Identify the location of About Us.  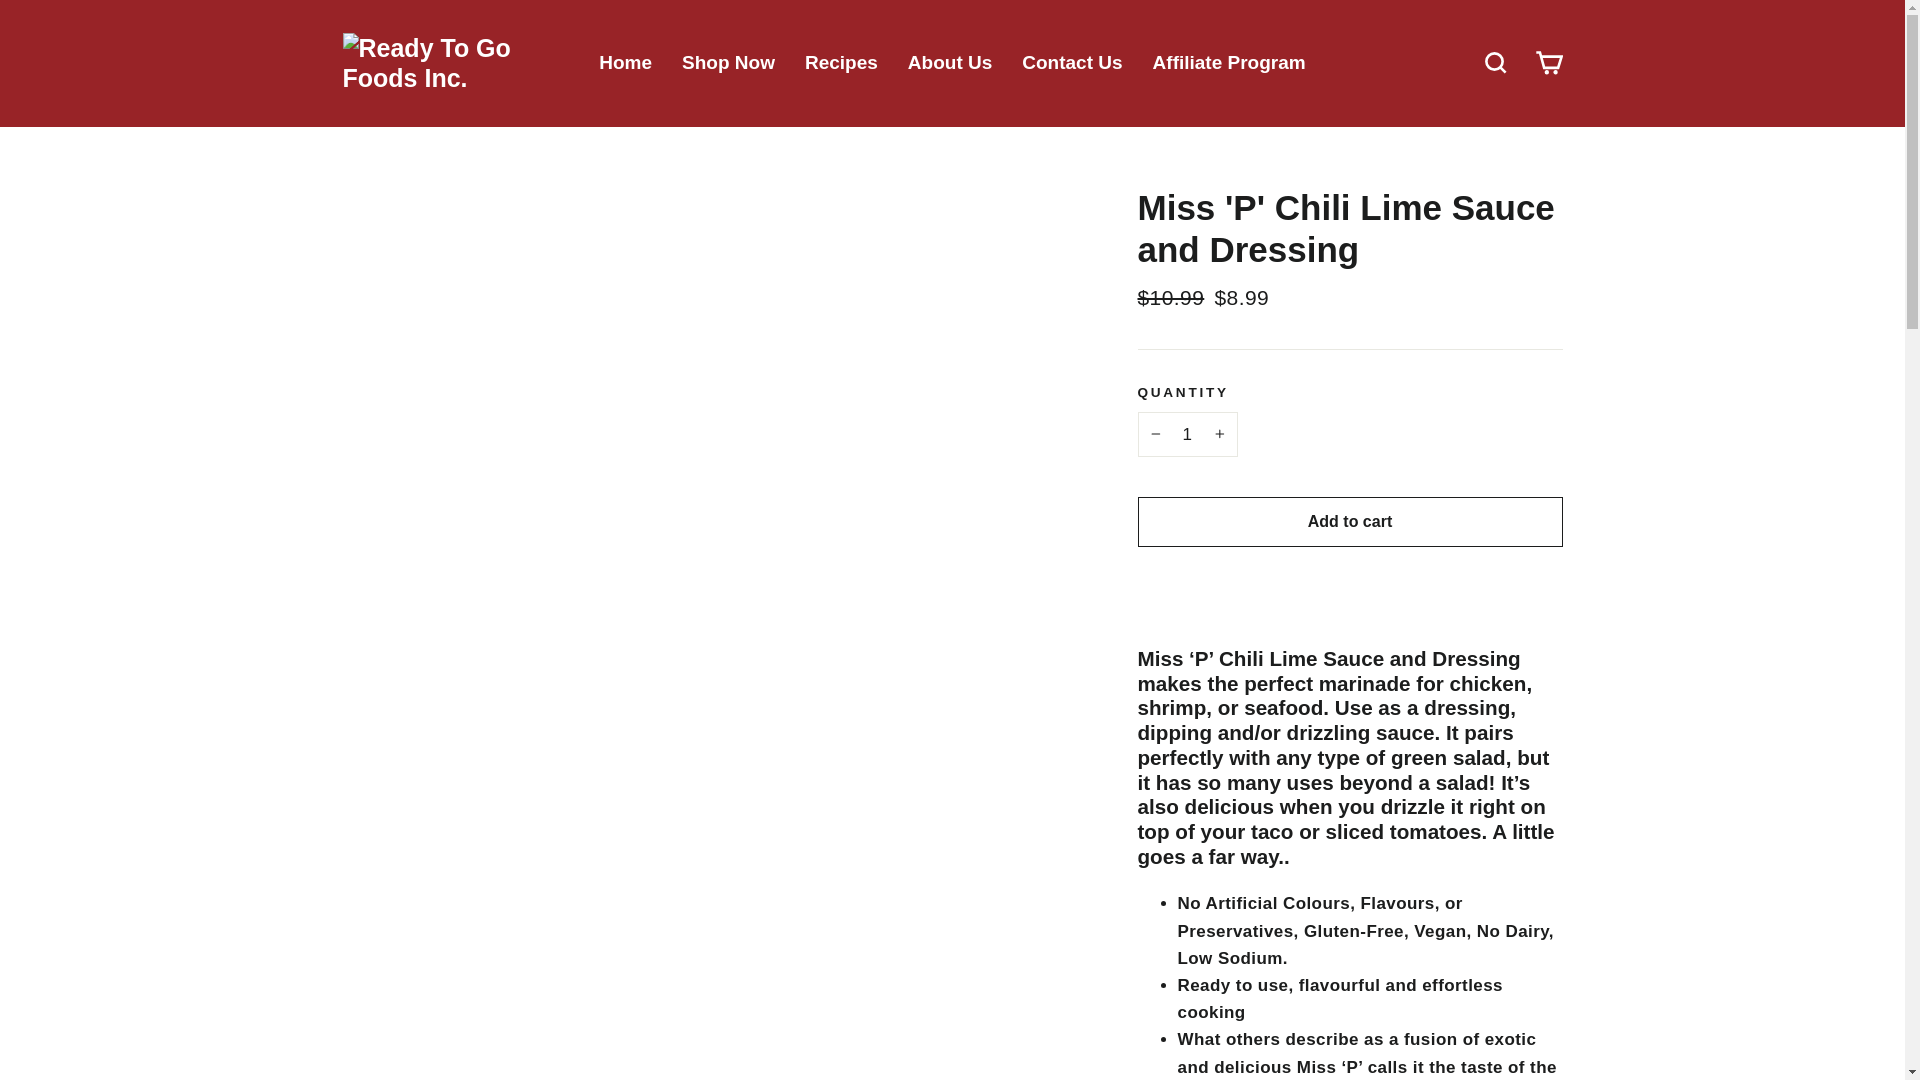
(949, 64).